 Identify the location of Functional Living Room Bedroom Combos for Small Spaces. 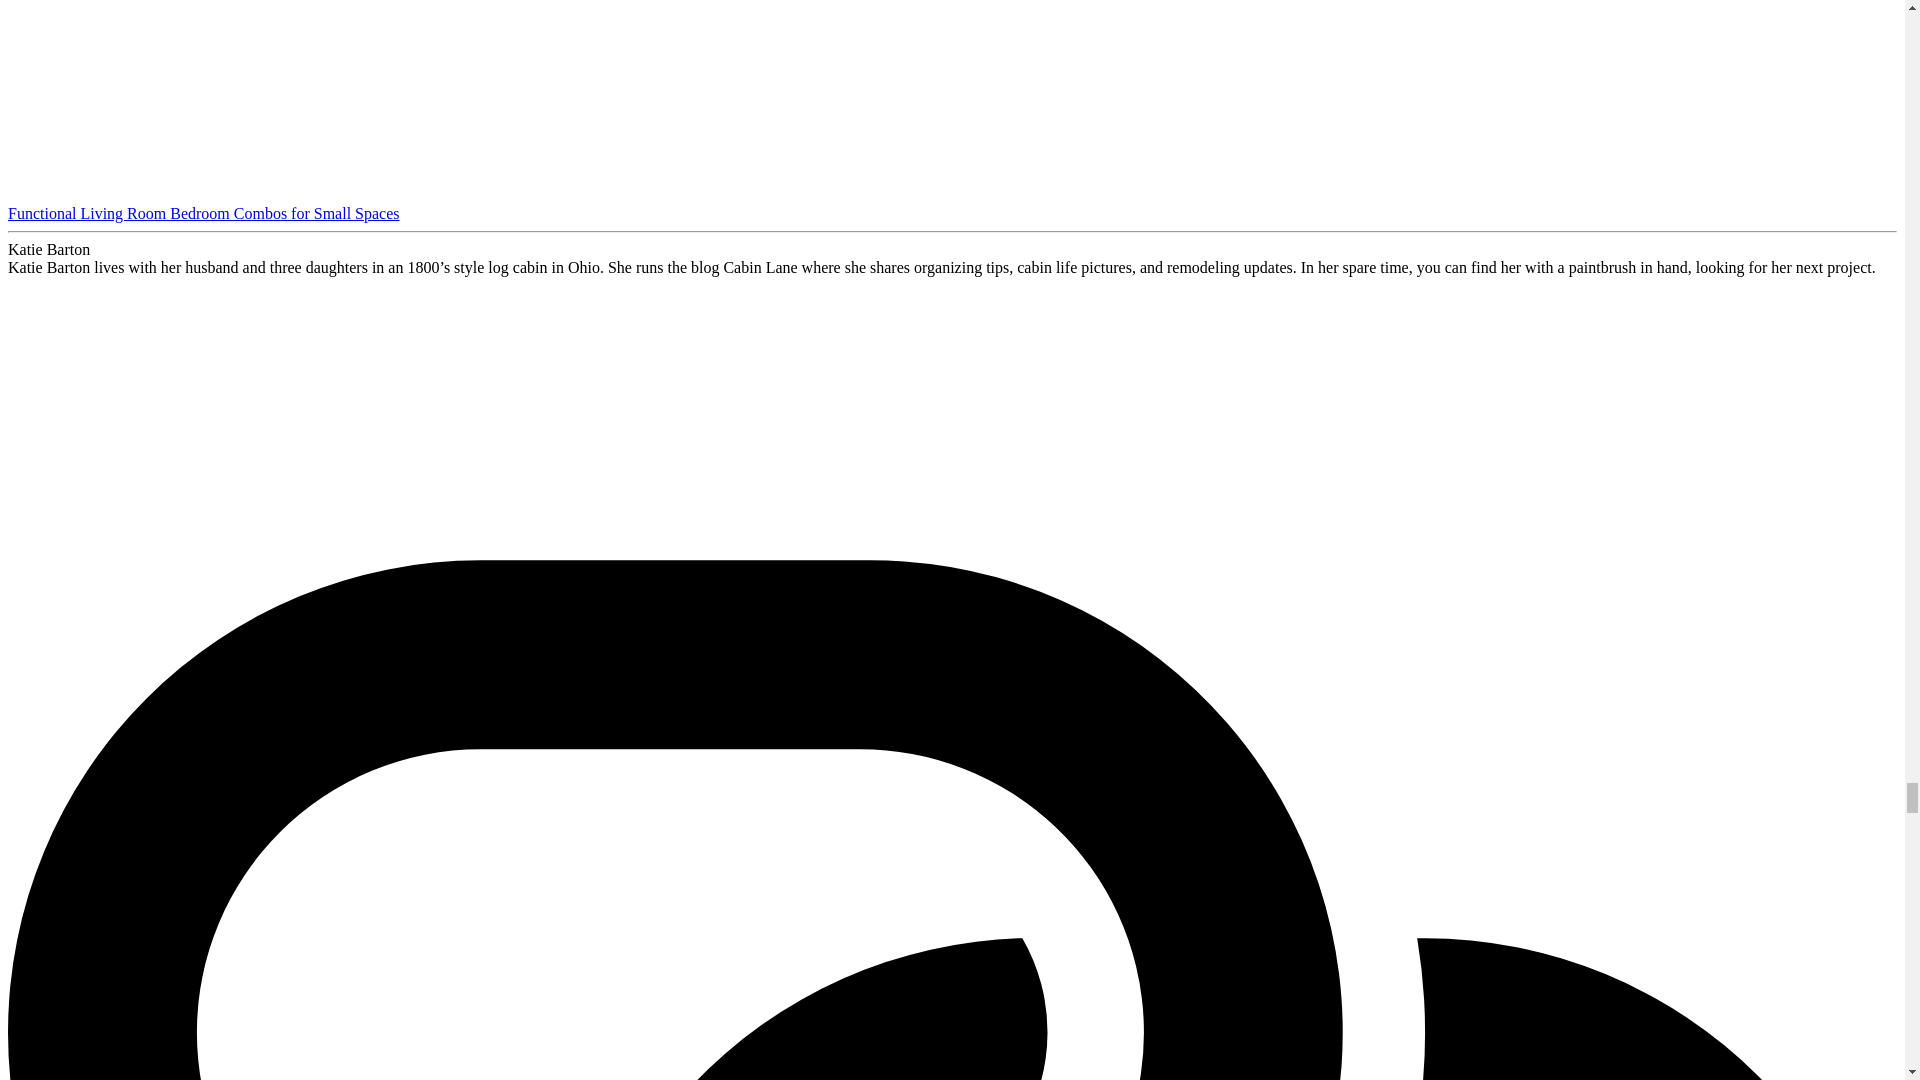
(272, 92).